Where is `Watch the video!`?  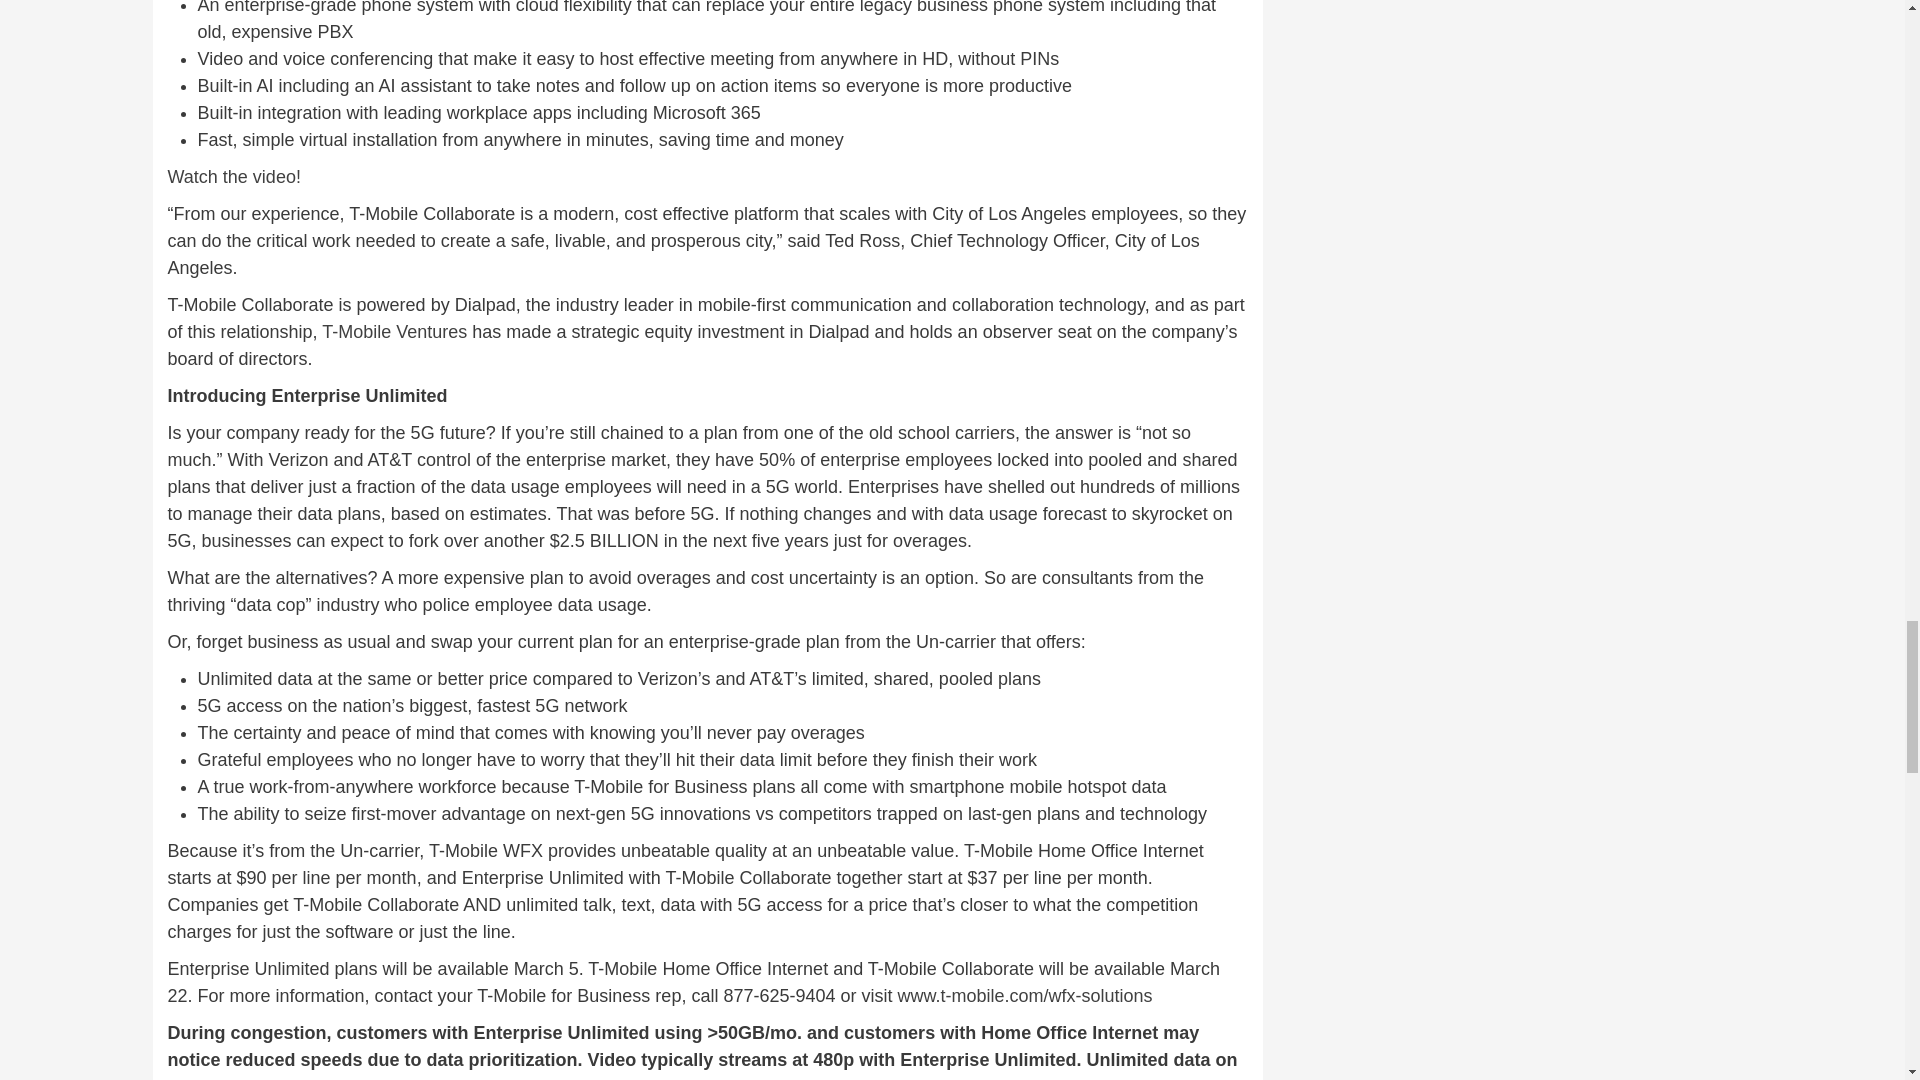
Watch the video! is located at coordinates (234, 176).